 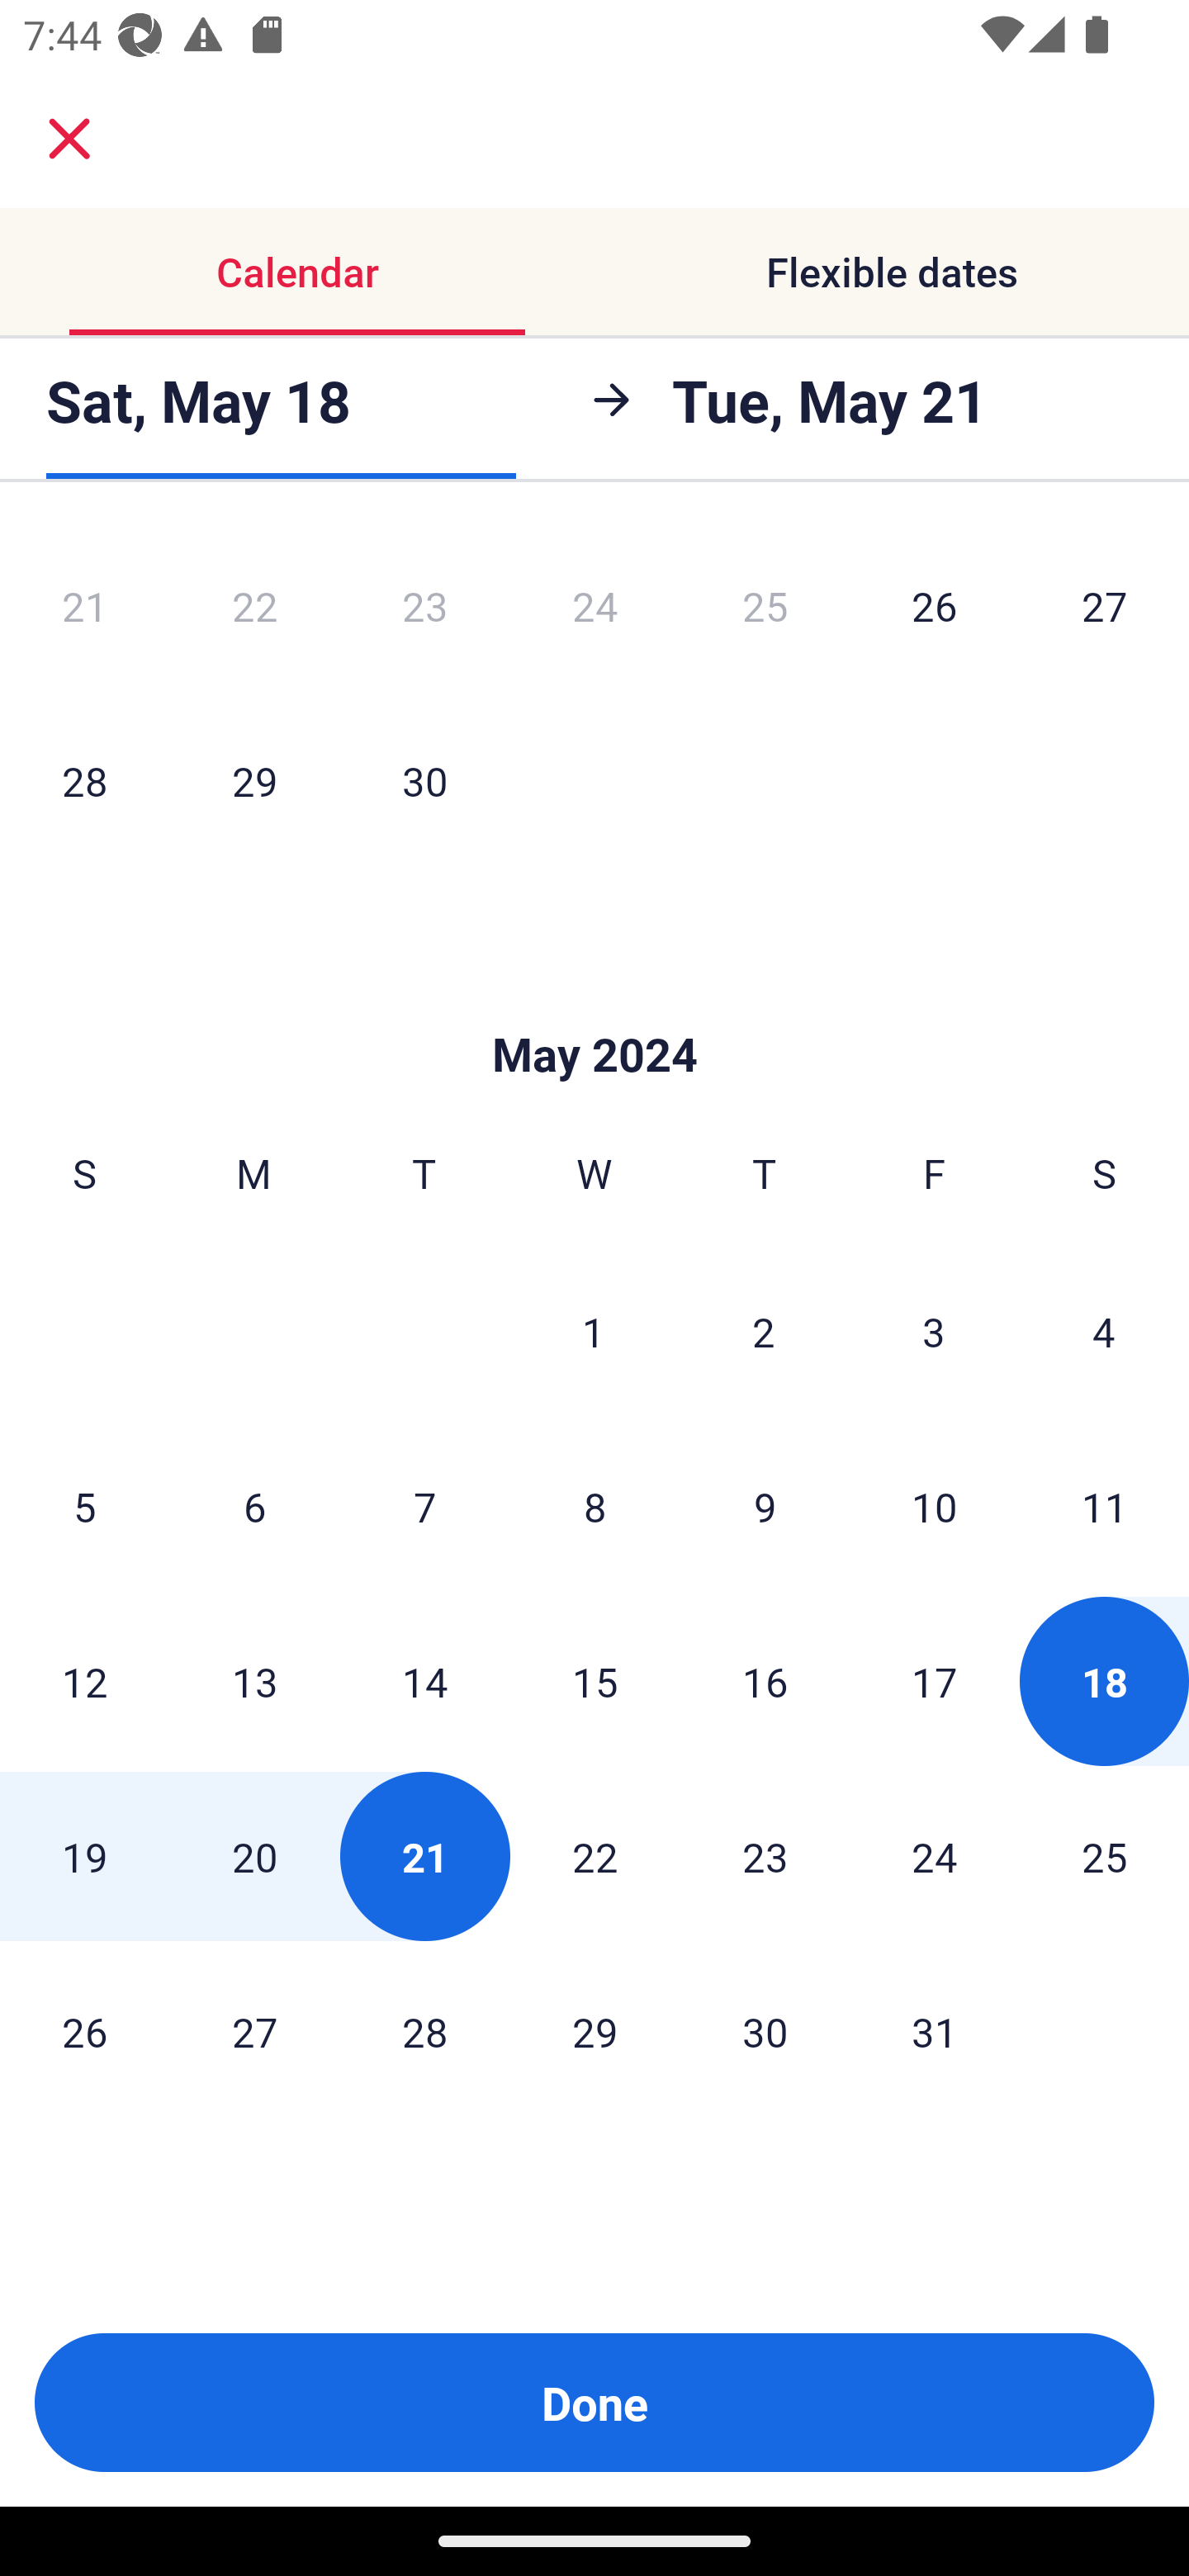 What do you see at coordinates (84, 609) in the screenshot?
I see `21 Sunday, April 21, 2024` at bounding box center [84, 609].